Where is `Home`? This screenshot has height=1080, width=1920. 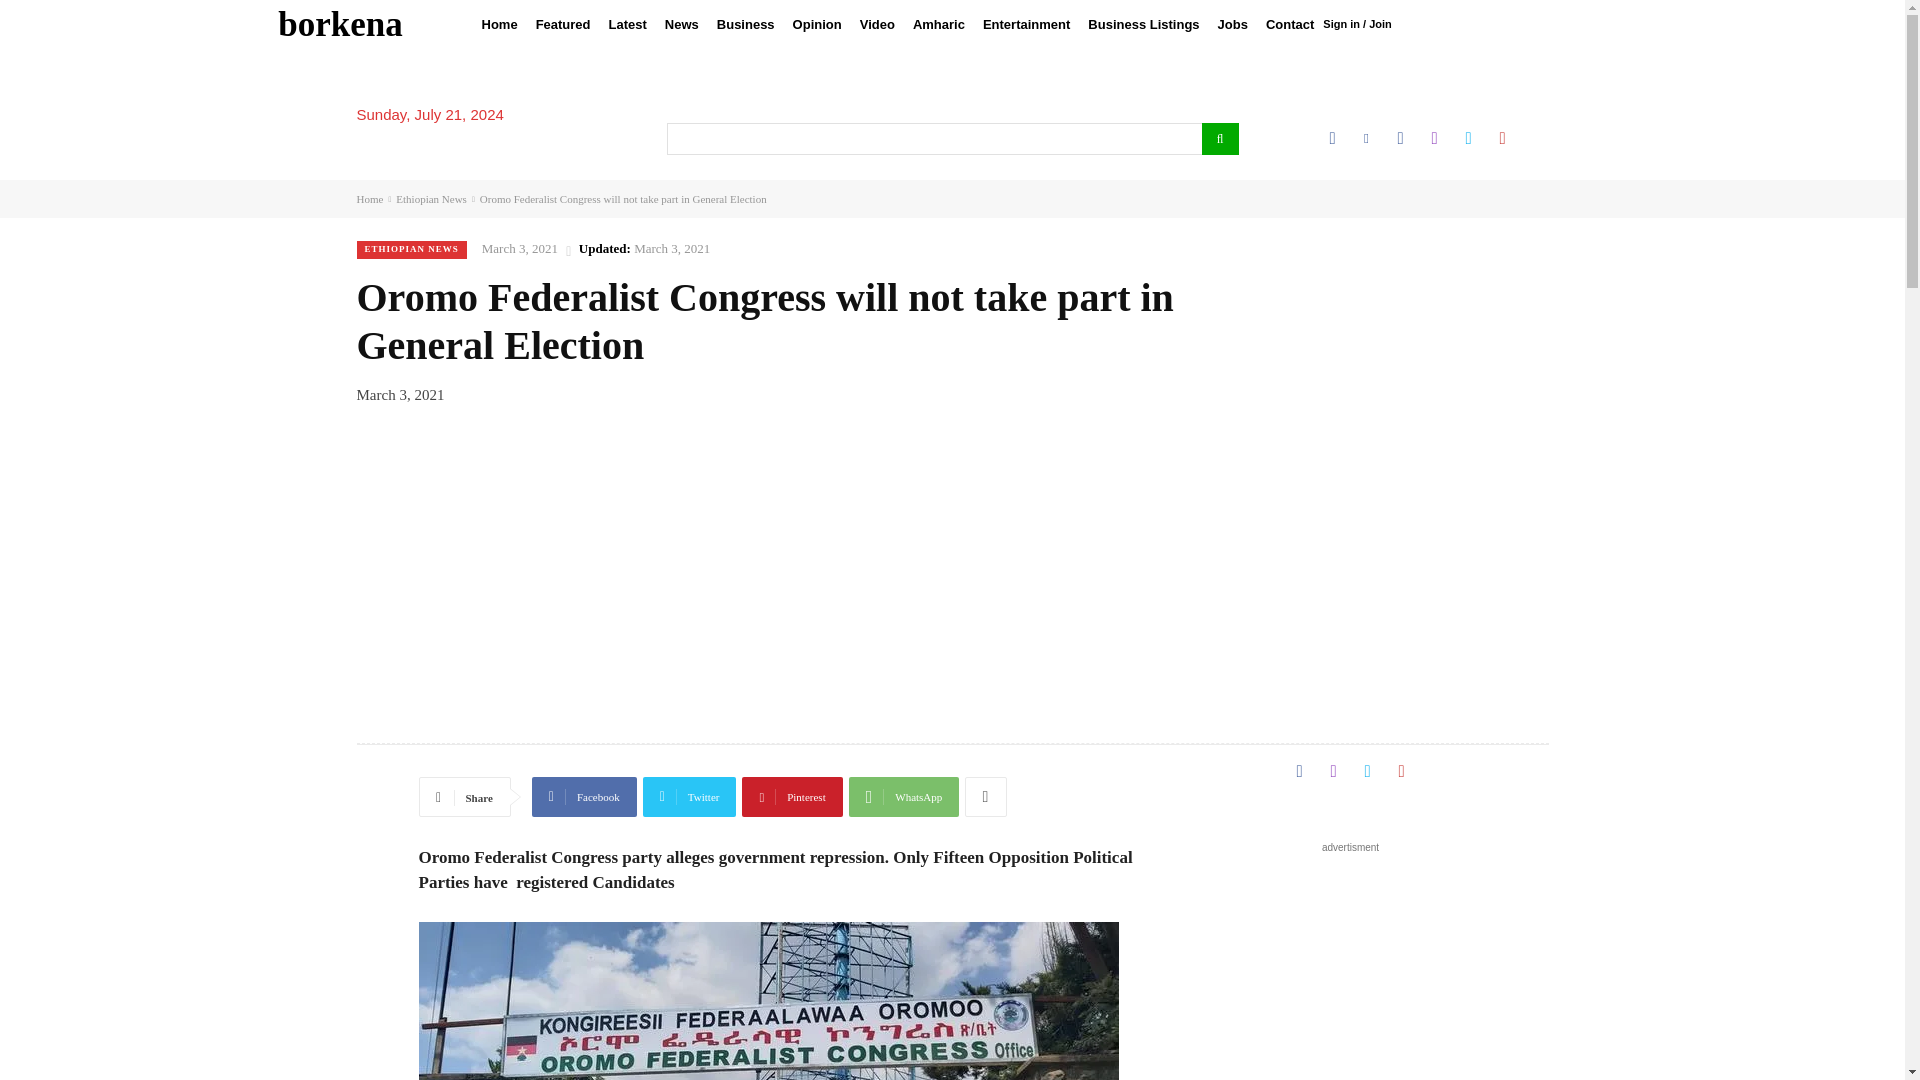 Home is located at coordinates (499, 24).